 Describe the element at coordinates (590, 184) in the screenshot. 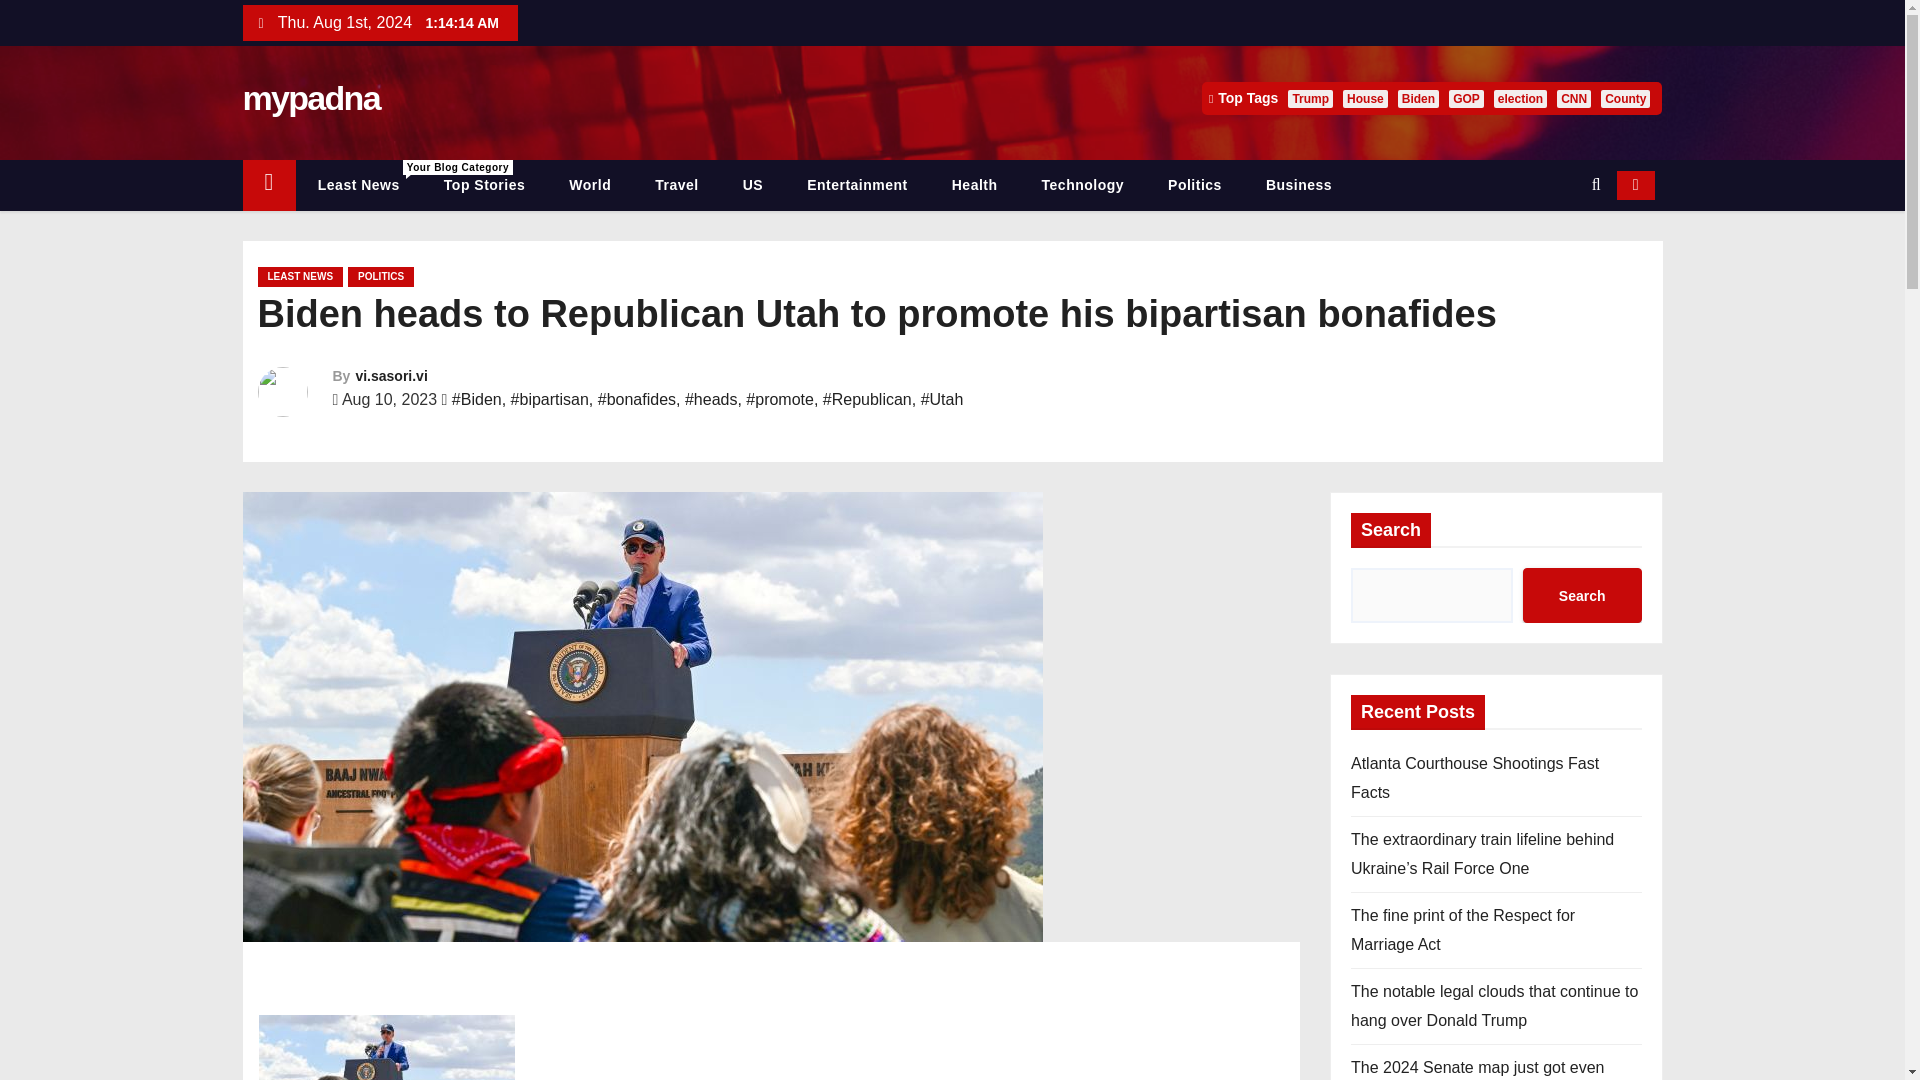

I see `election` at that location.